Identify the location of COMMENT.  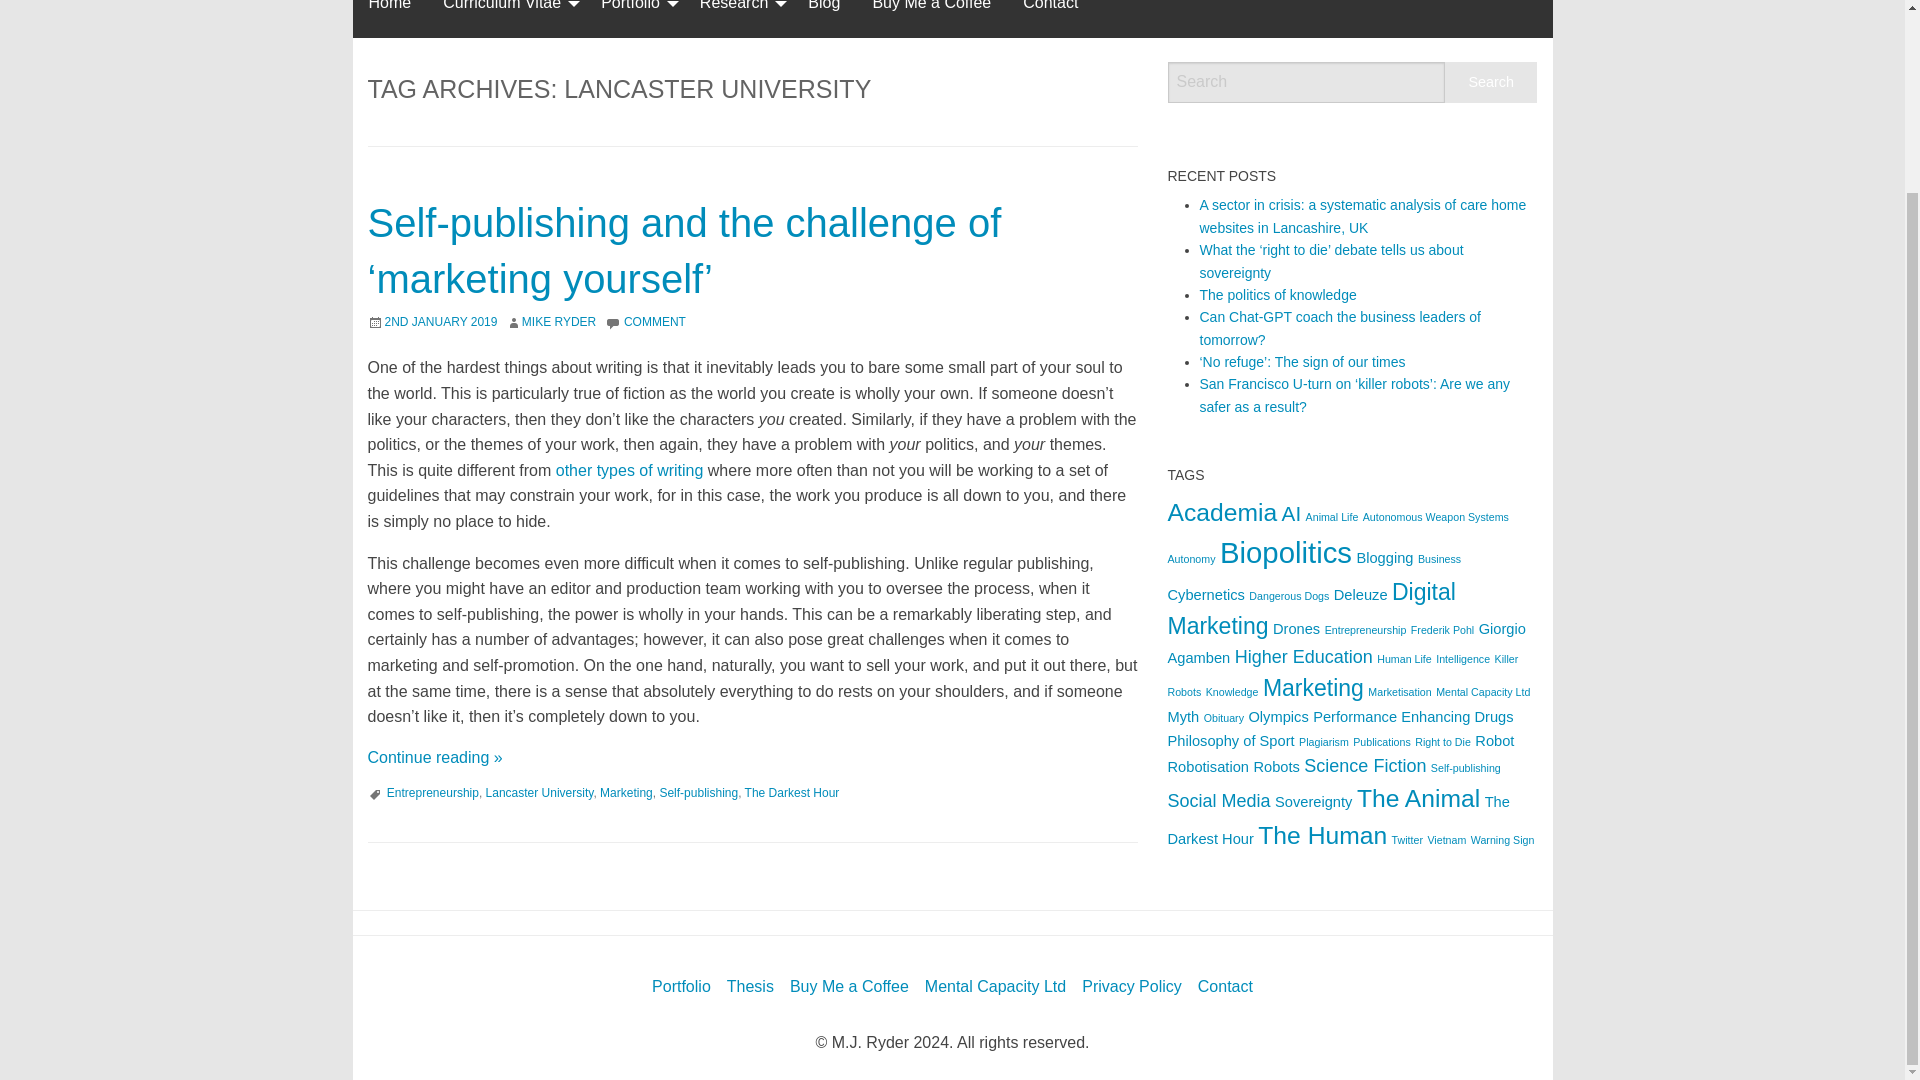
(654, 322).